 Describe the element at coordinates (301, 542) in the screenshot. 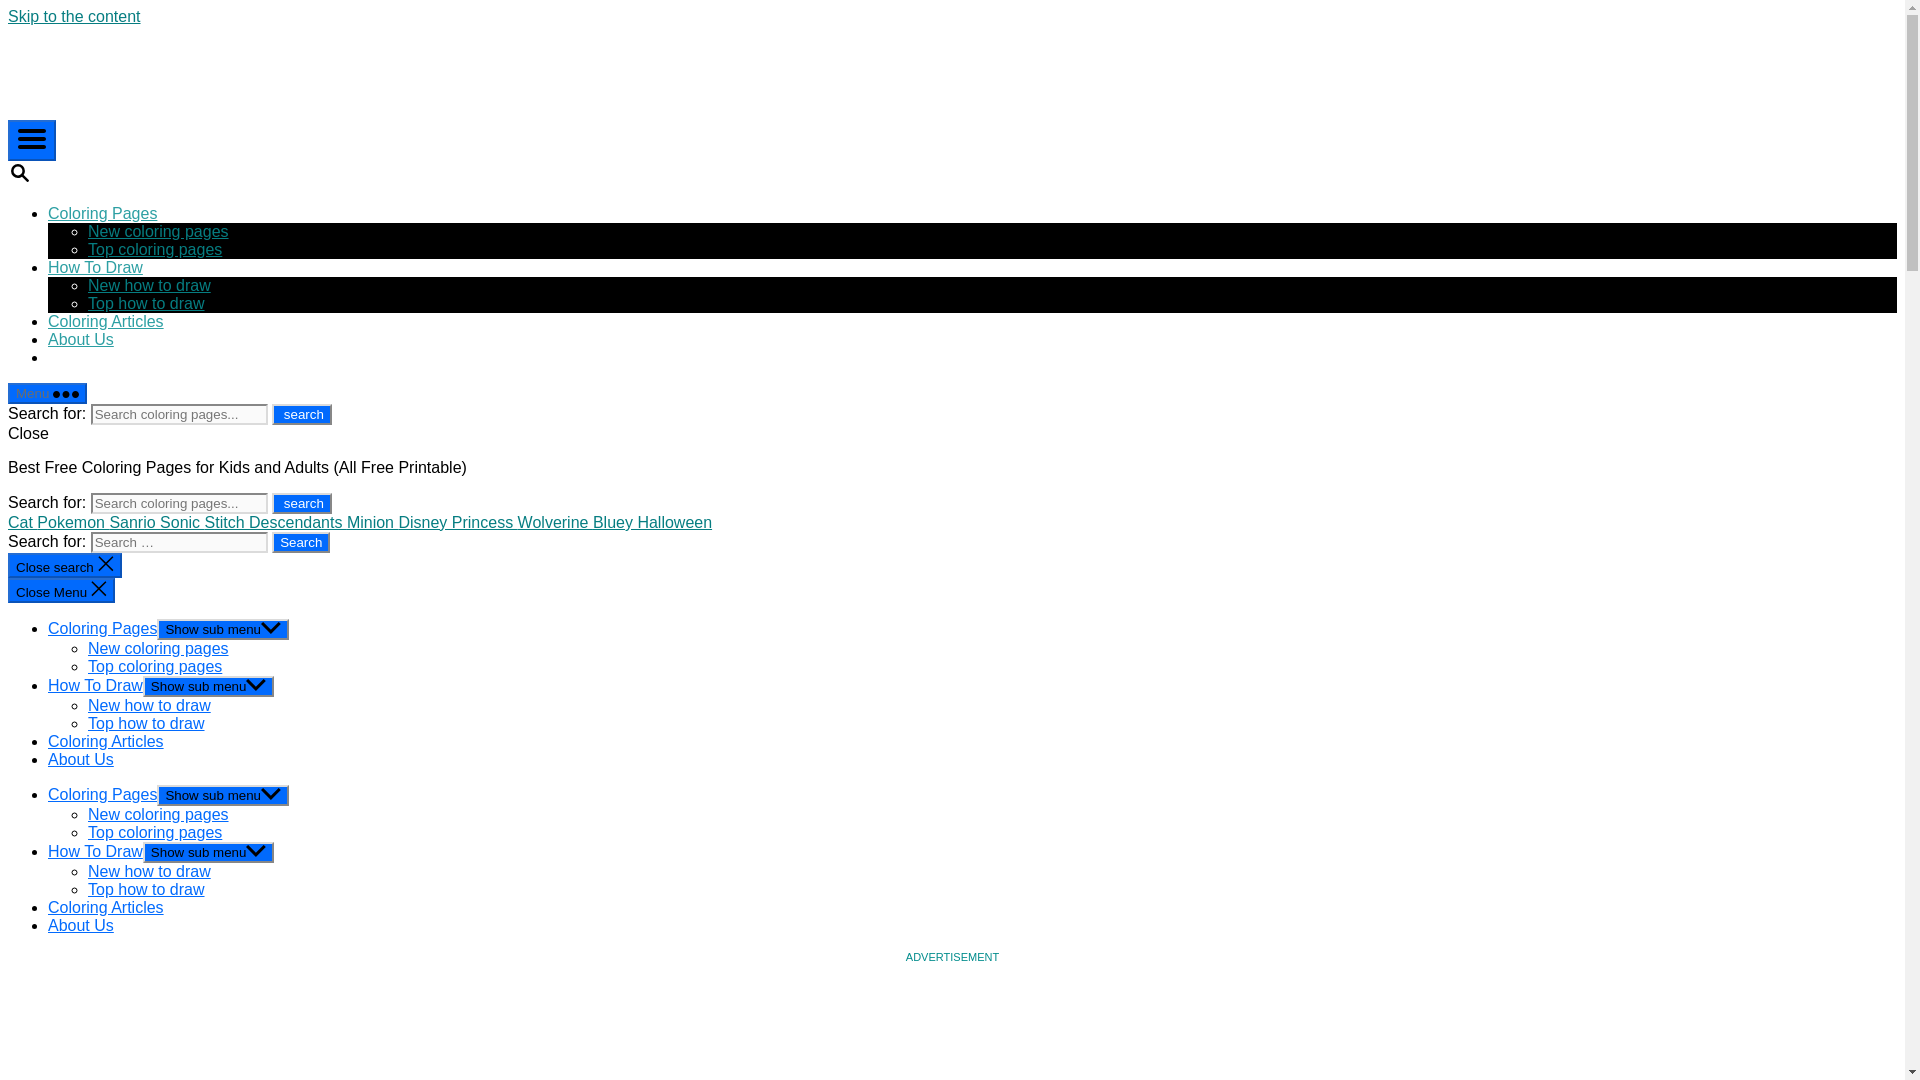

I see `Search` at that location.